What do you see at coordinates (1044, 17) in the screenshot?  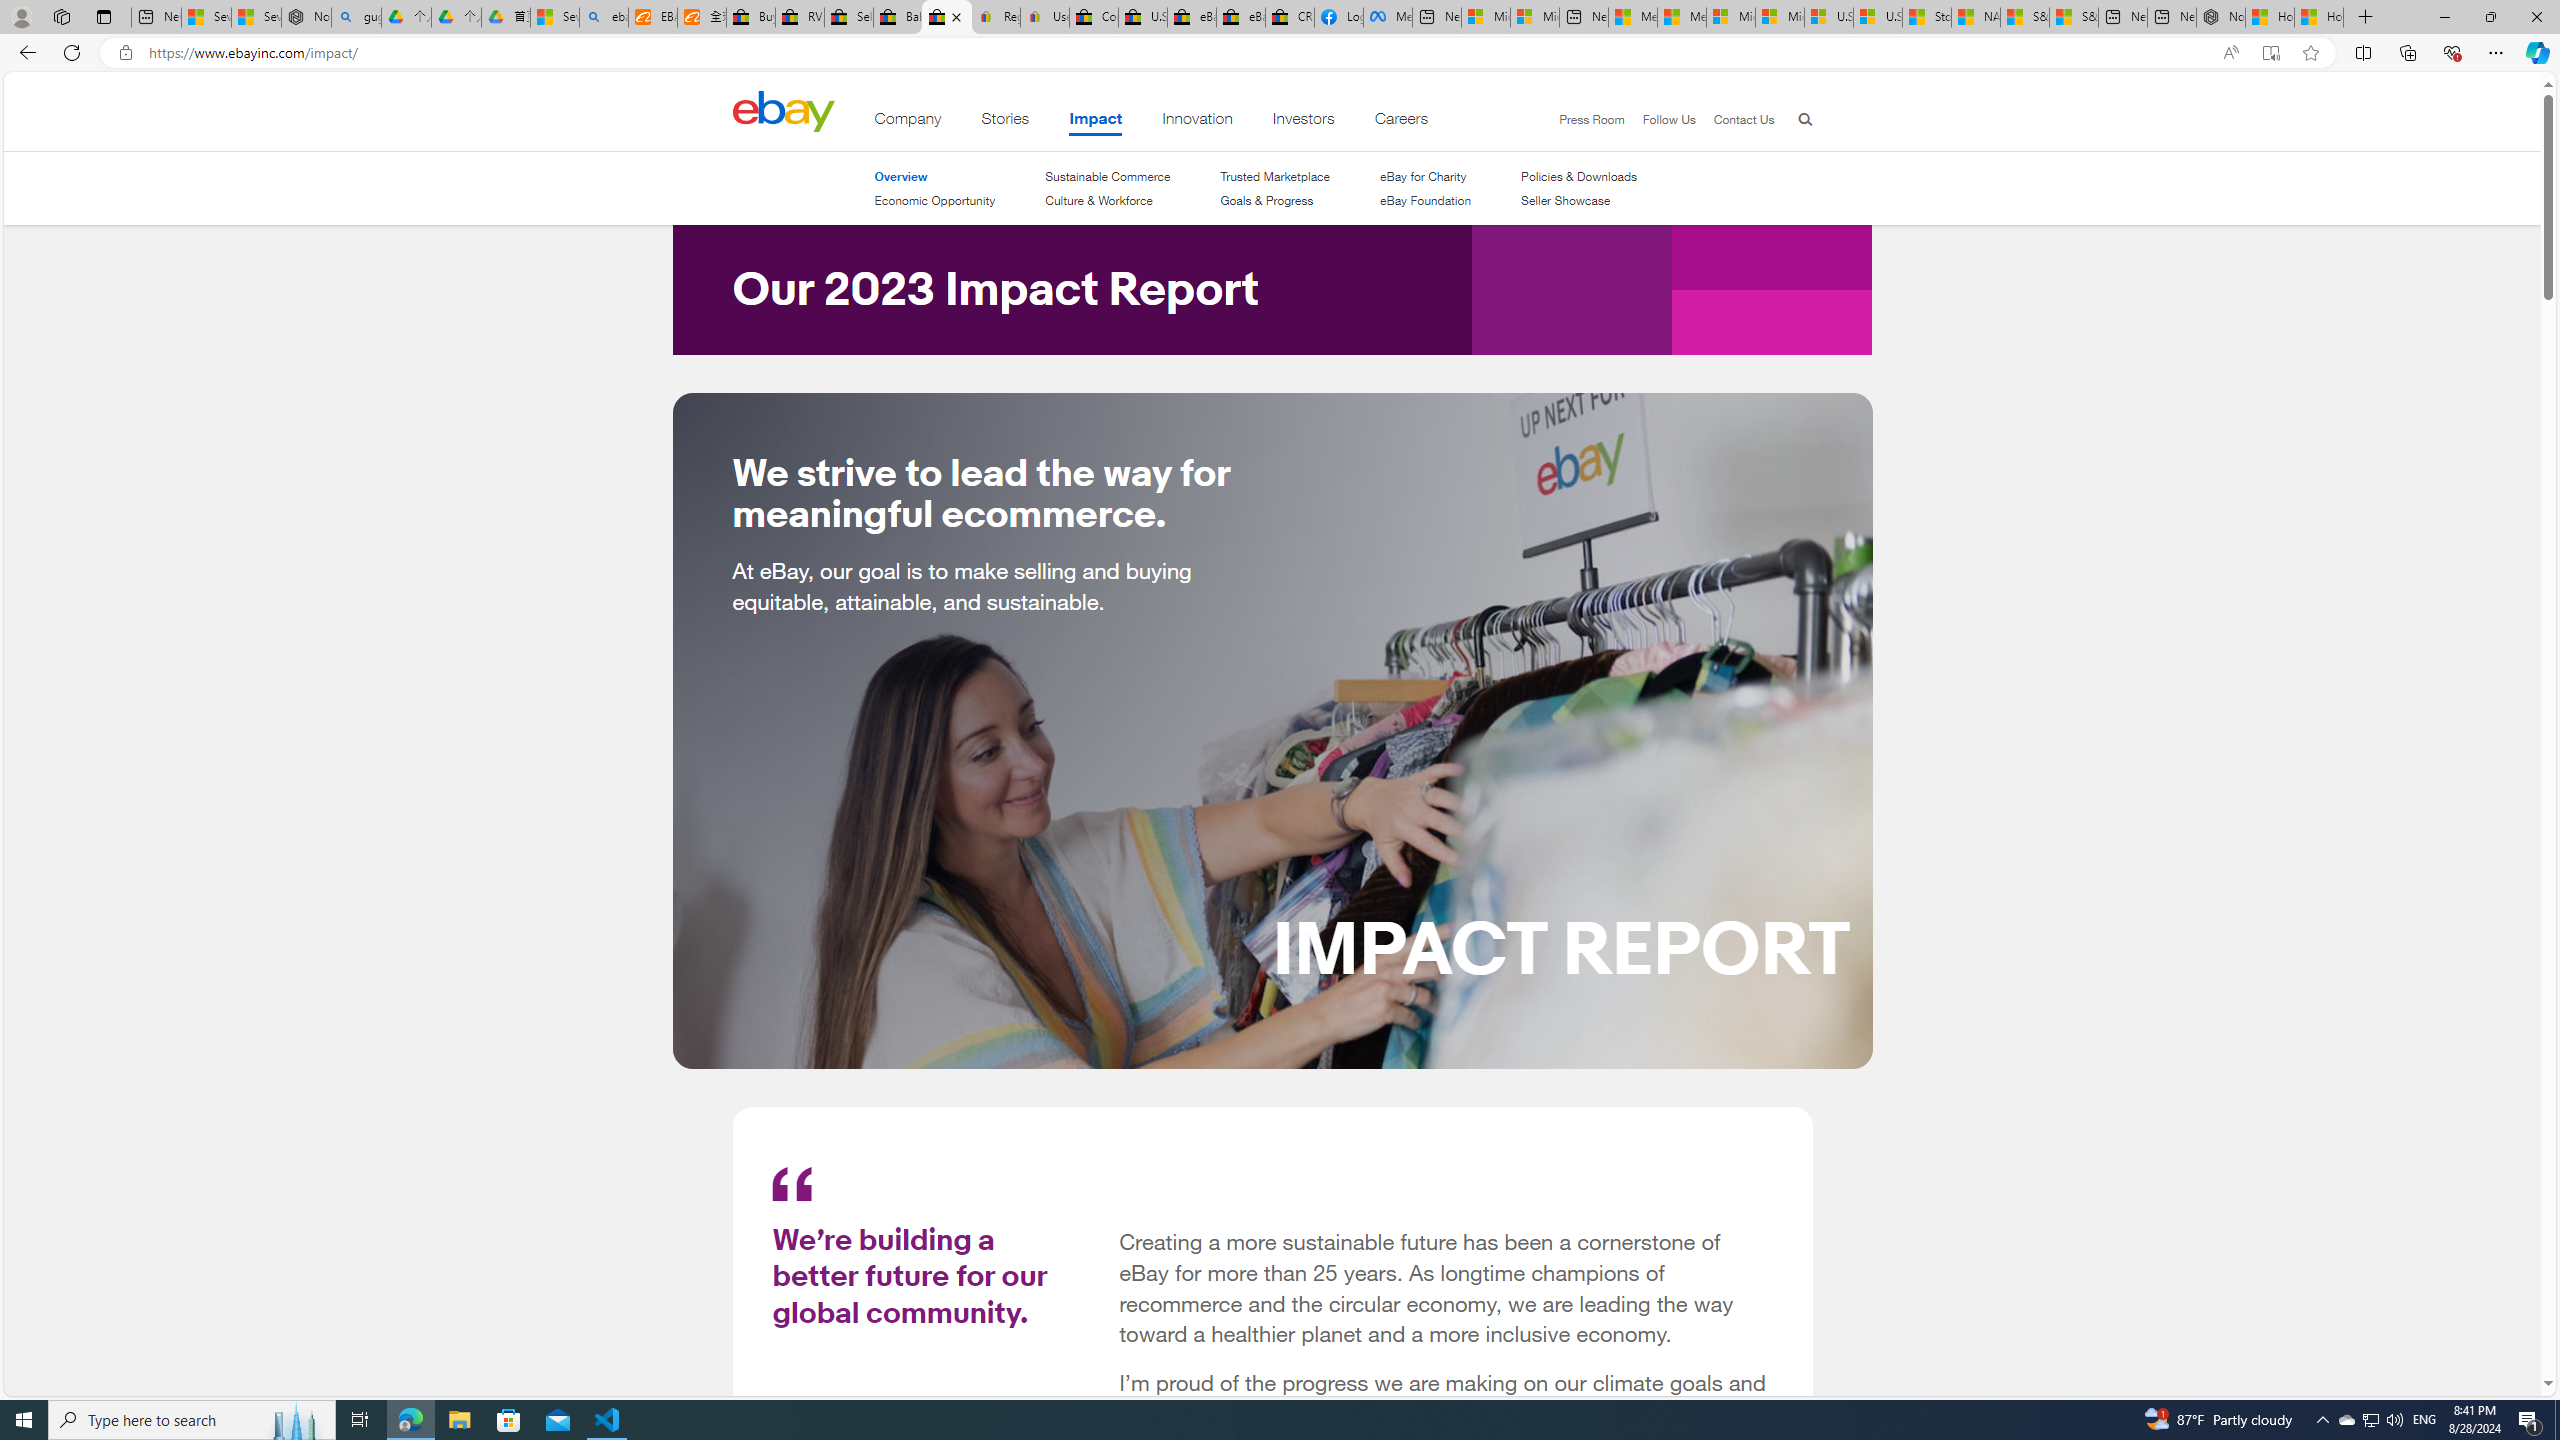 I see `User Privacy Notice | eBay` at bounding box center [1044, 17].